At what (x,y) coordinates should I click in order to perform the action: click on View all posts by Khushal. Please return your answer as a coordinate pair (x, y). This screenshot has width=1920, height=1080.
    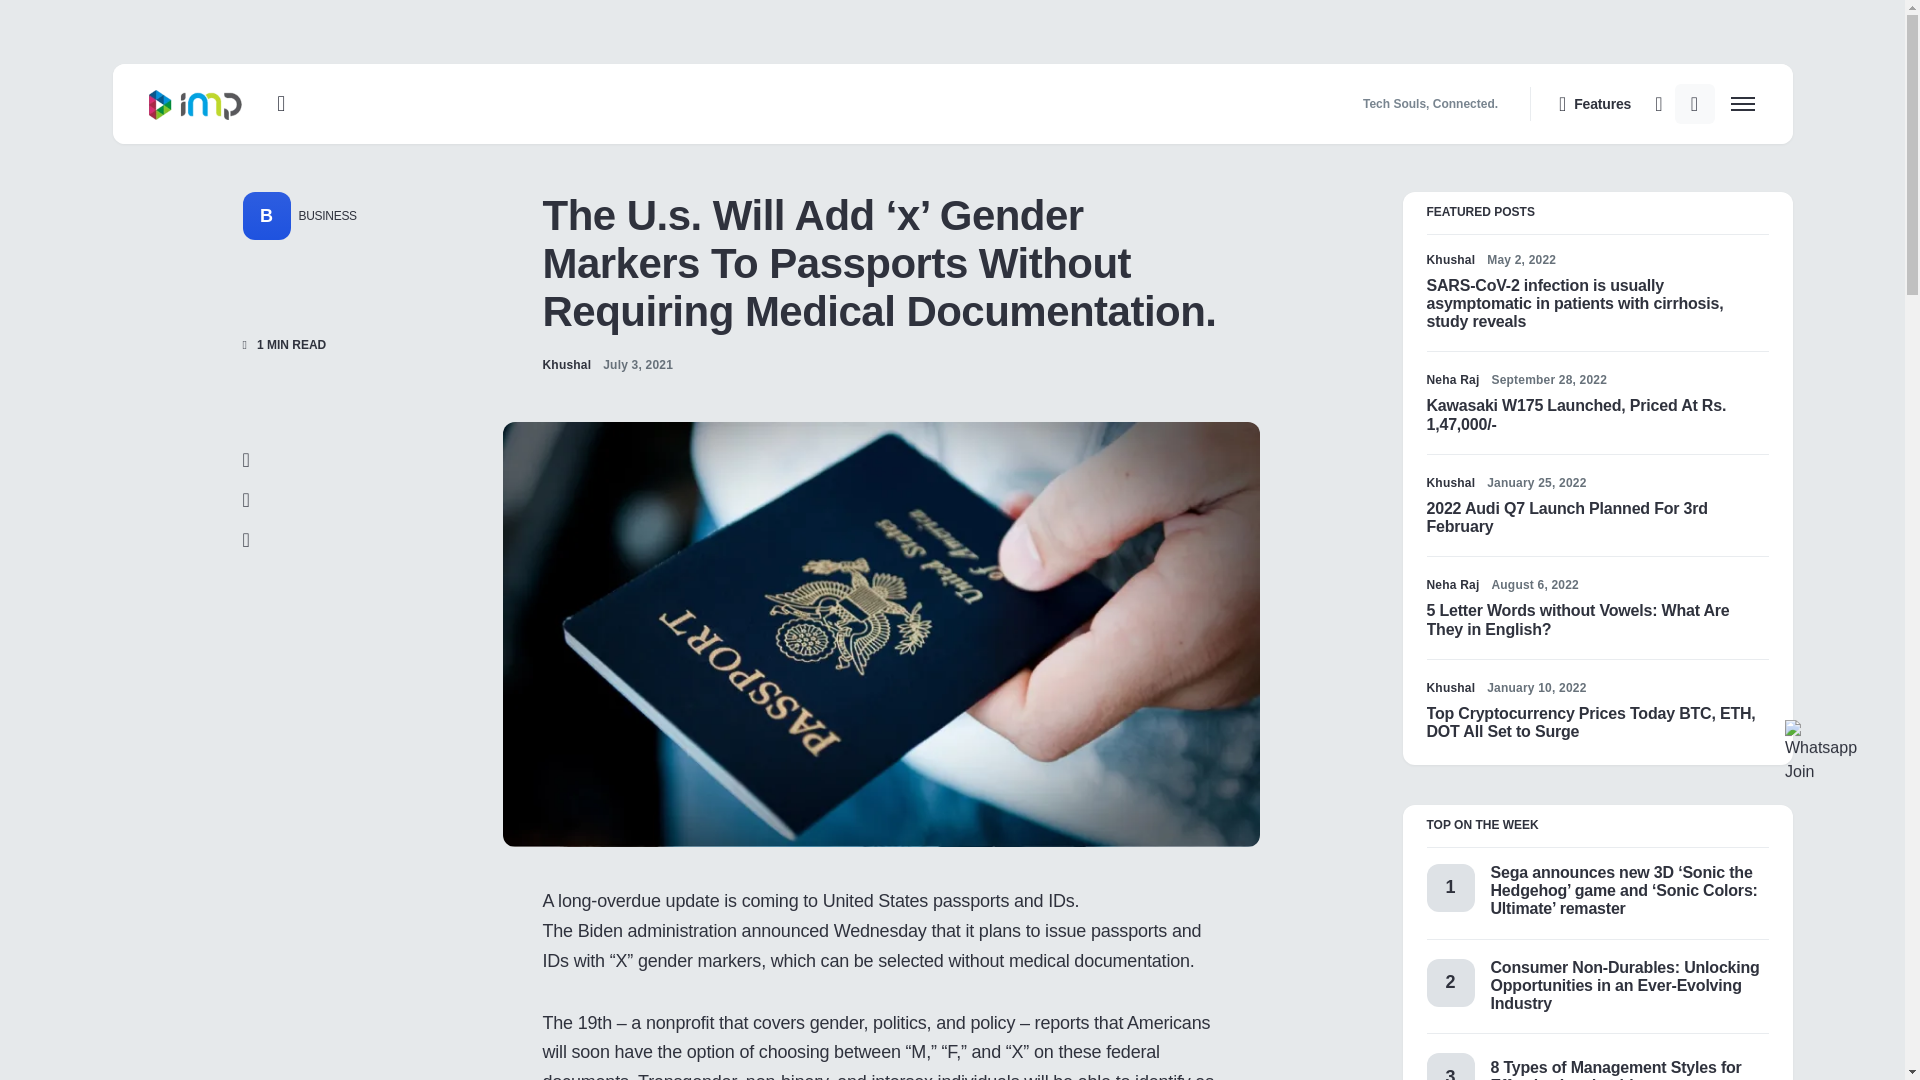
    Looking at the image, I should click on (1450, 688).